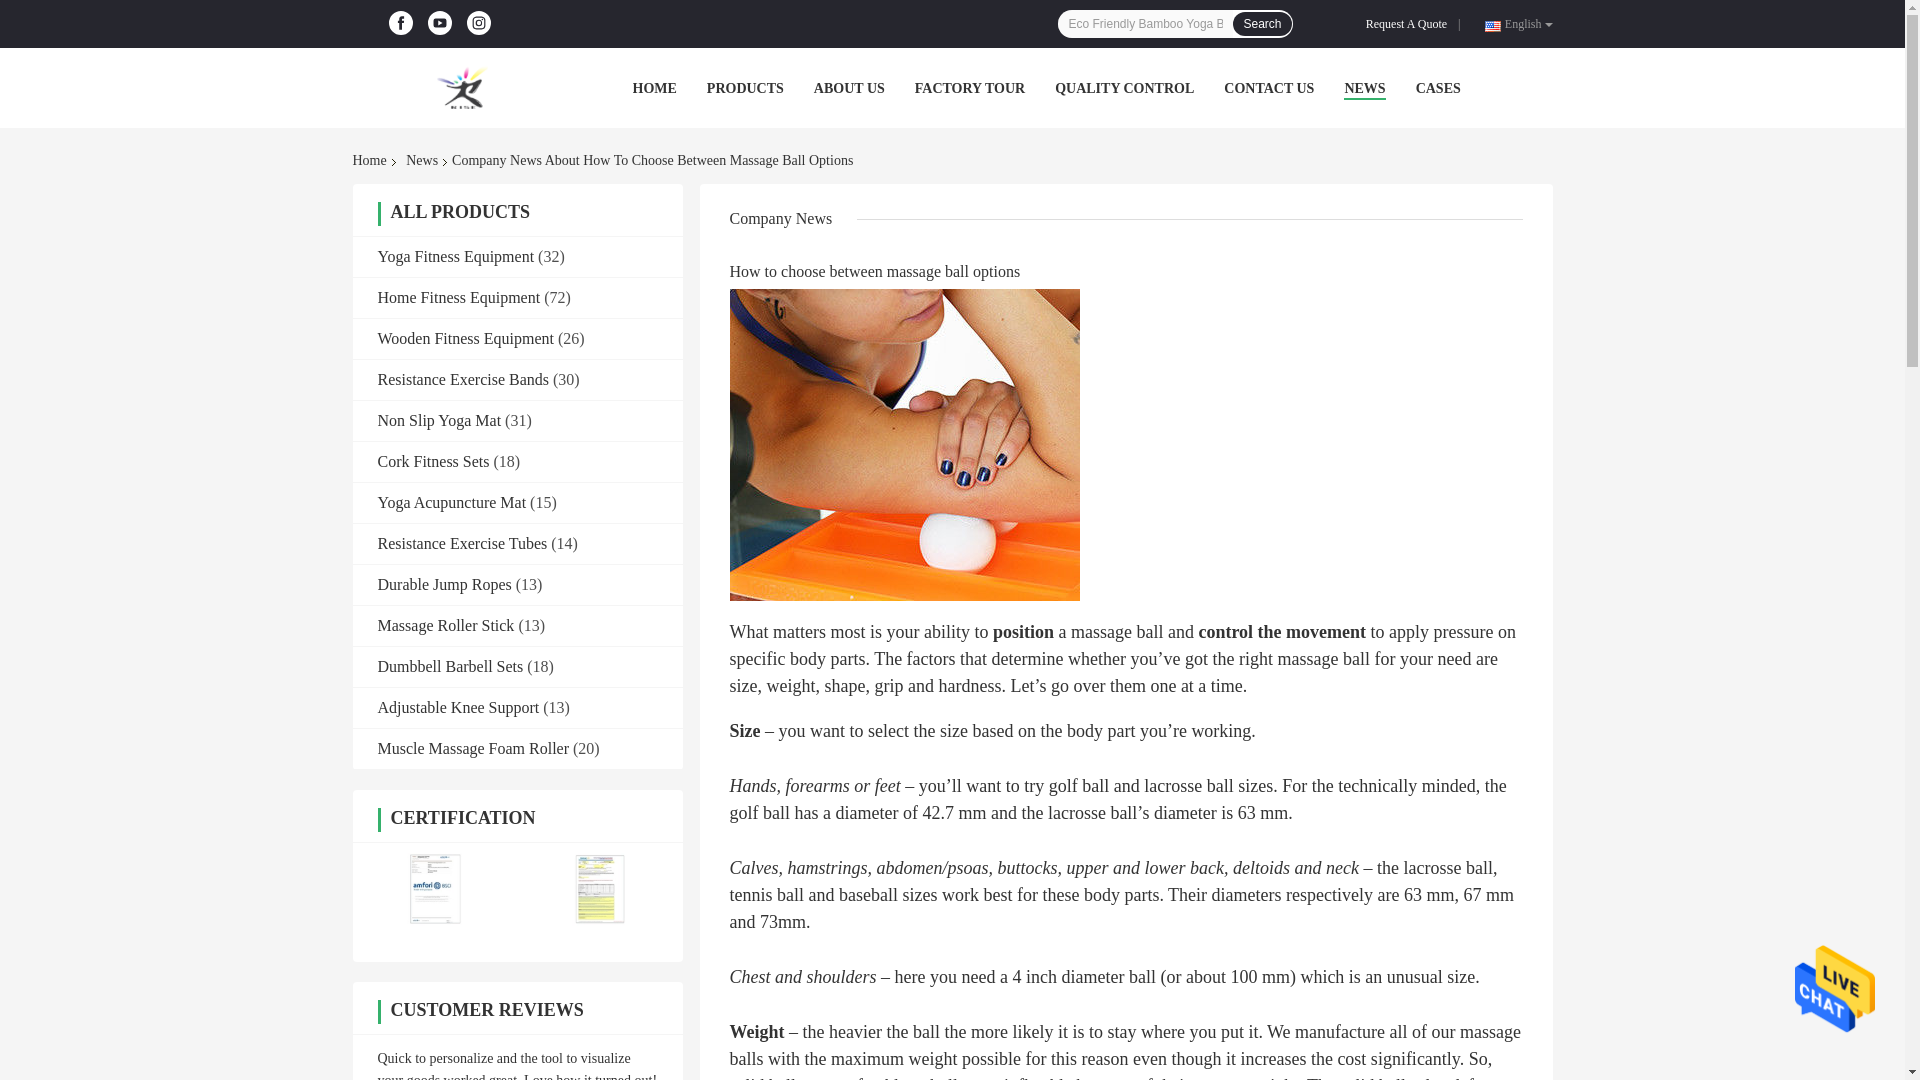  Describe the element at coordinates (970, 88) in the screenshot. I see `FACTORY TOUR` at that location.